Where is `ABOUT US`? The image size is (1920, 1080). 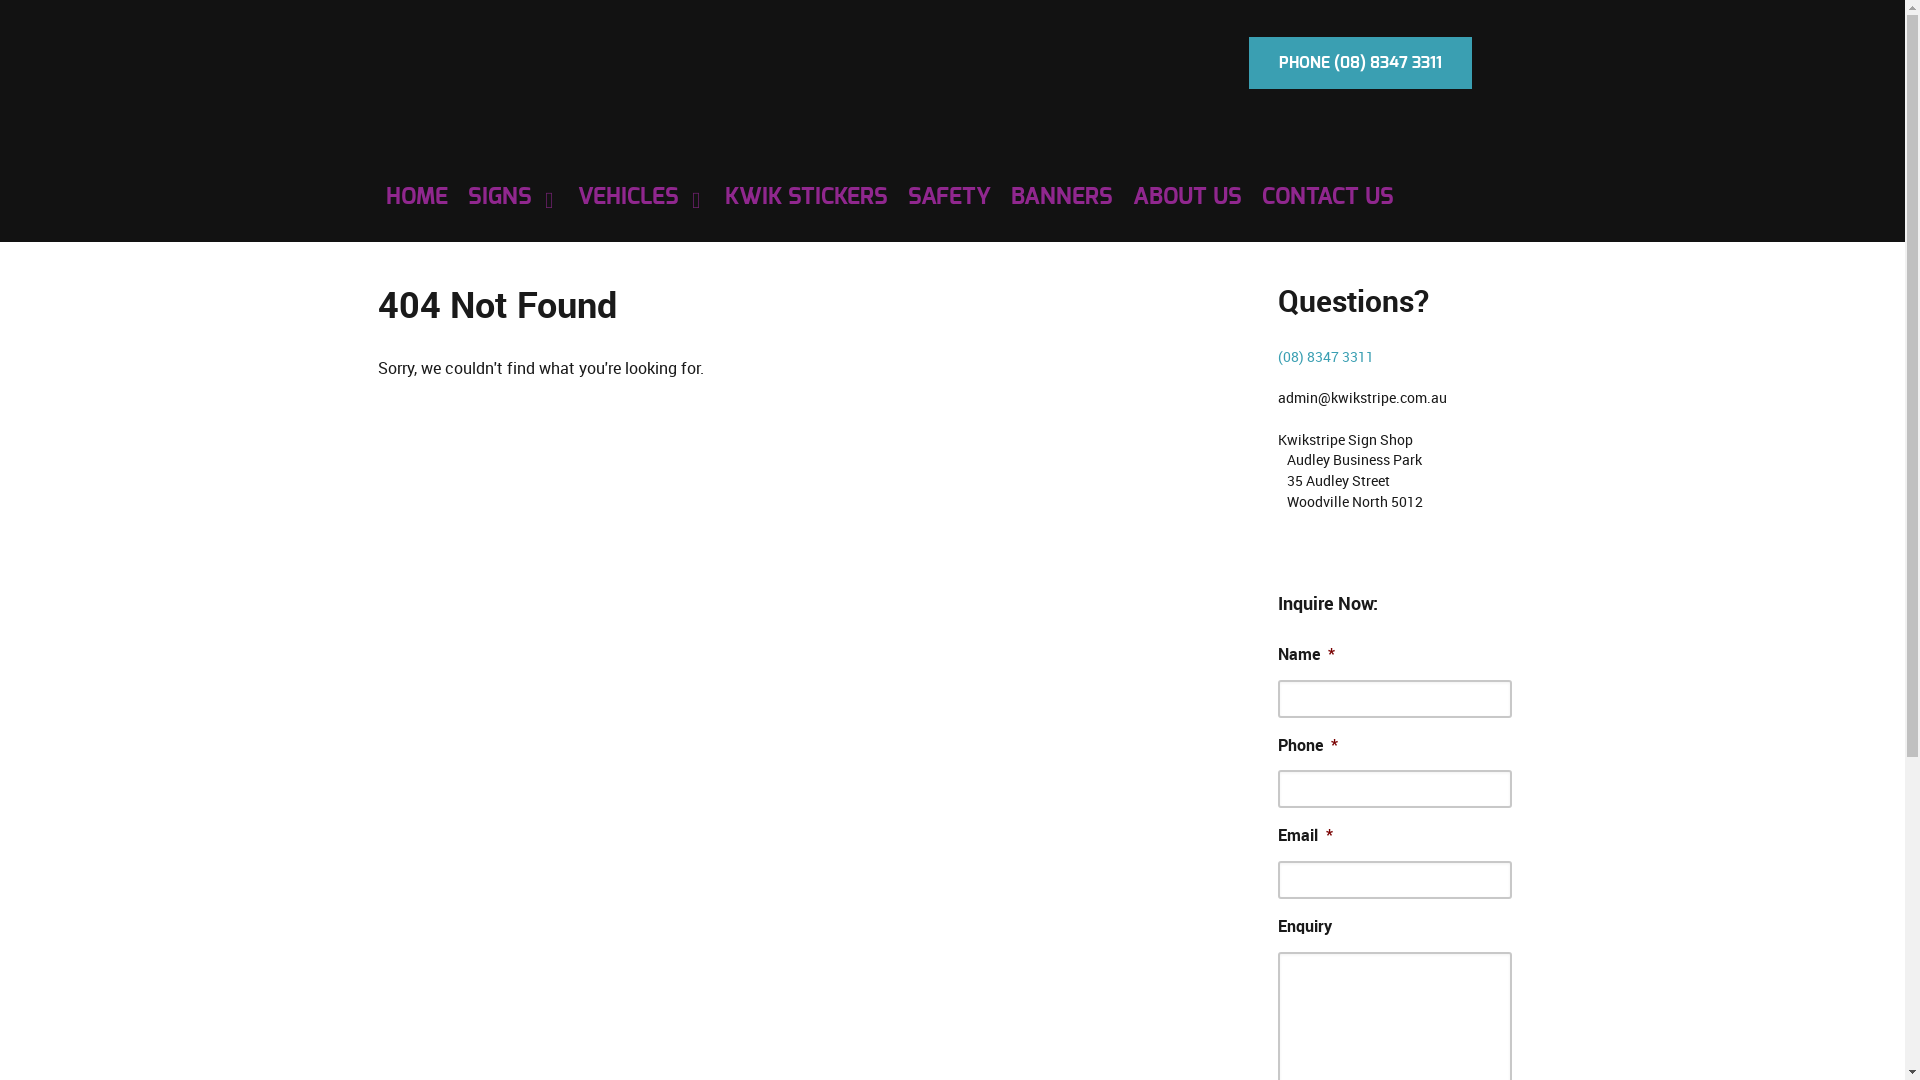 ABOUT US is located at coordinates (1186, 198).